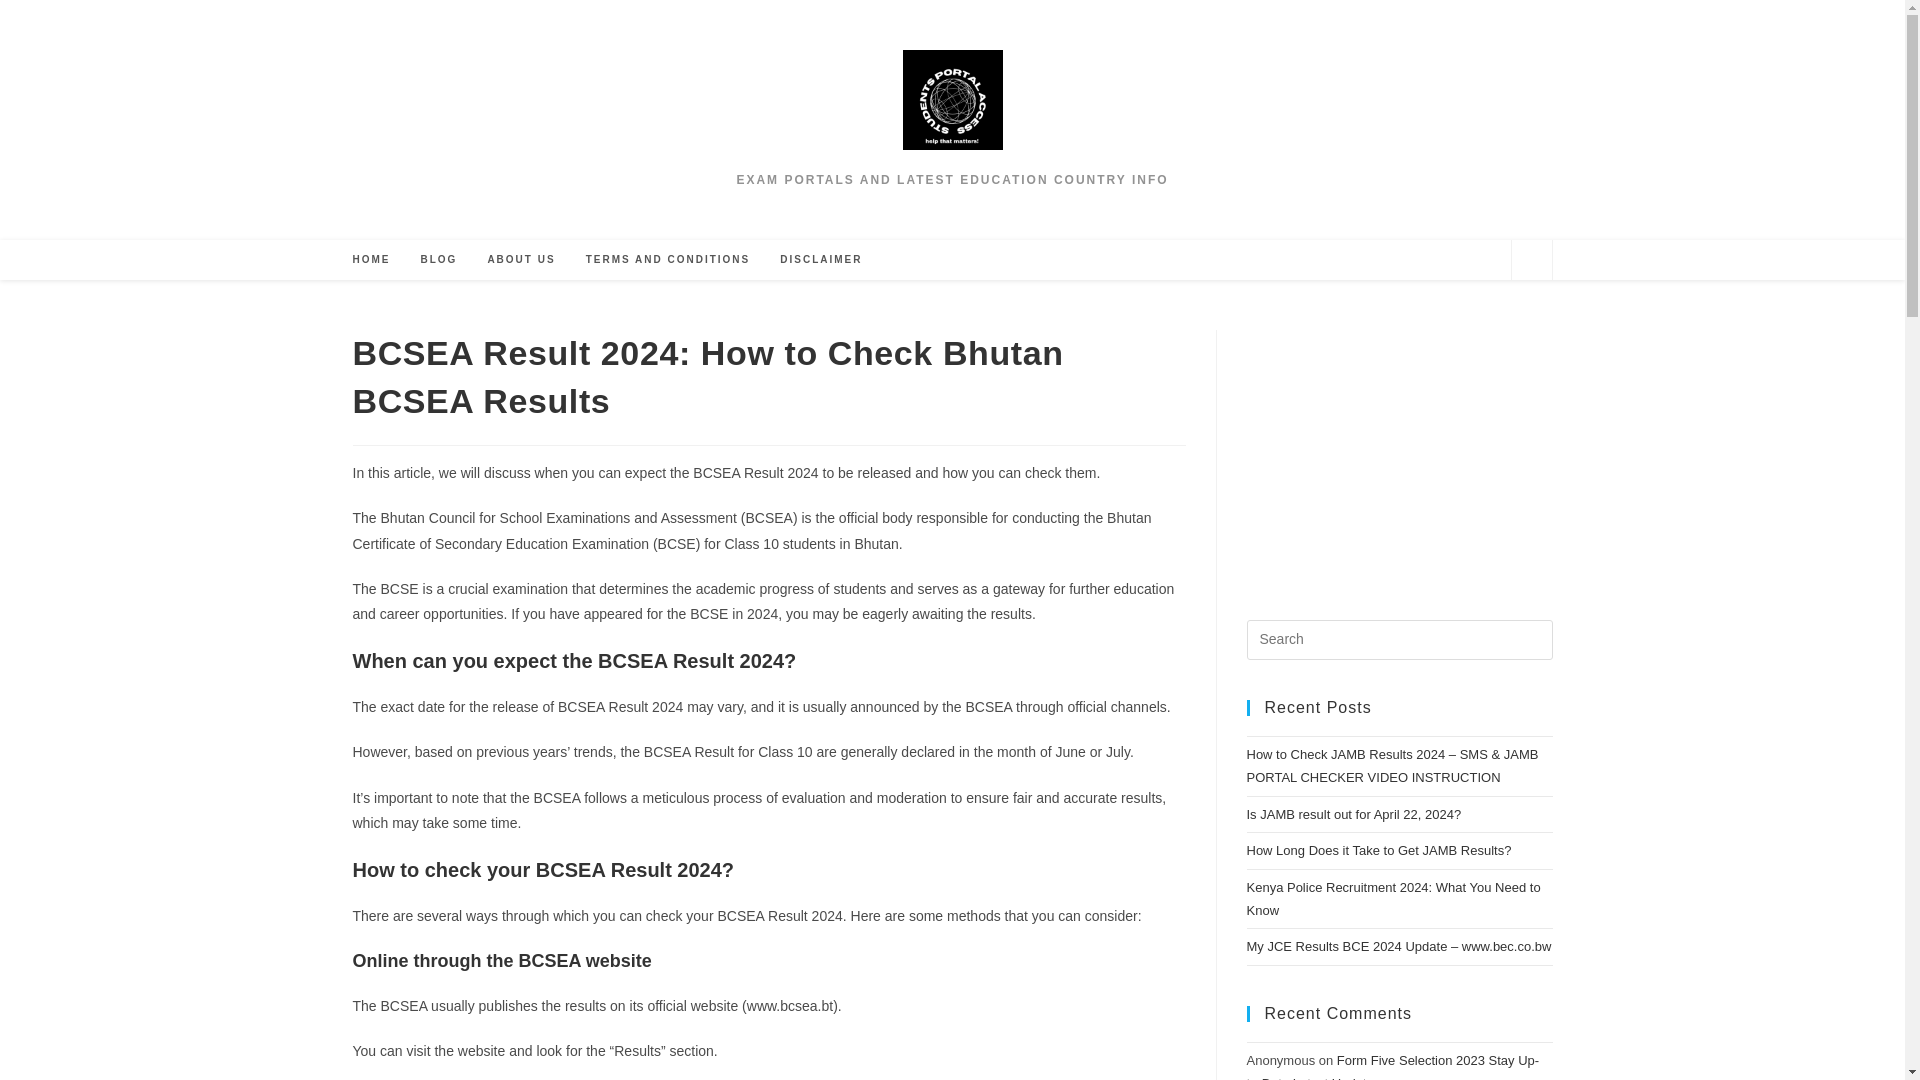 This screenshot has width=1920, height=1080. Describe the element at coordinates (1392, 899) in the screenshot. I see `Kenya Police Recruitment 2024: What You Need to Know` at that location.